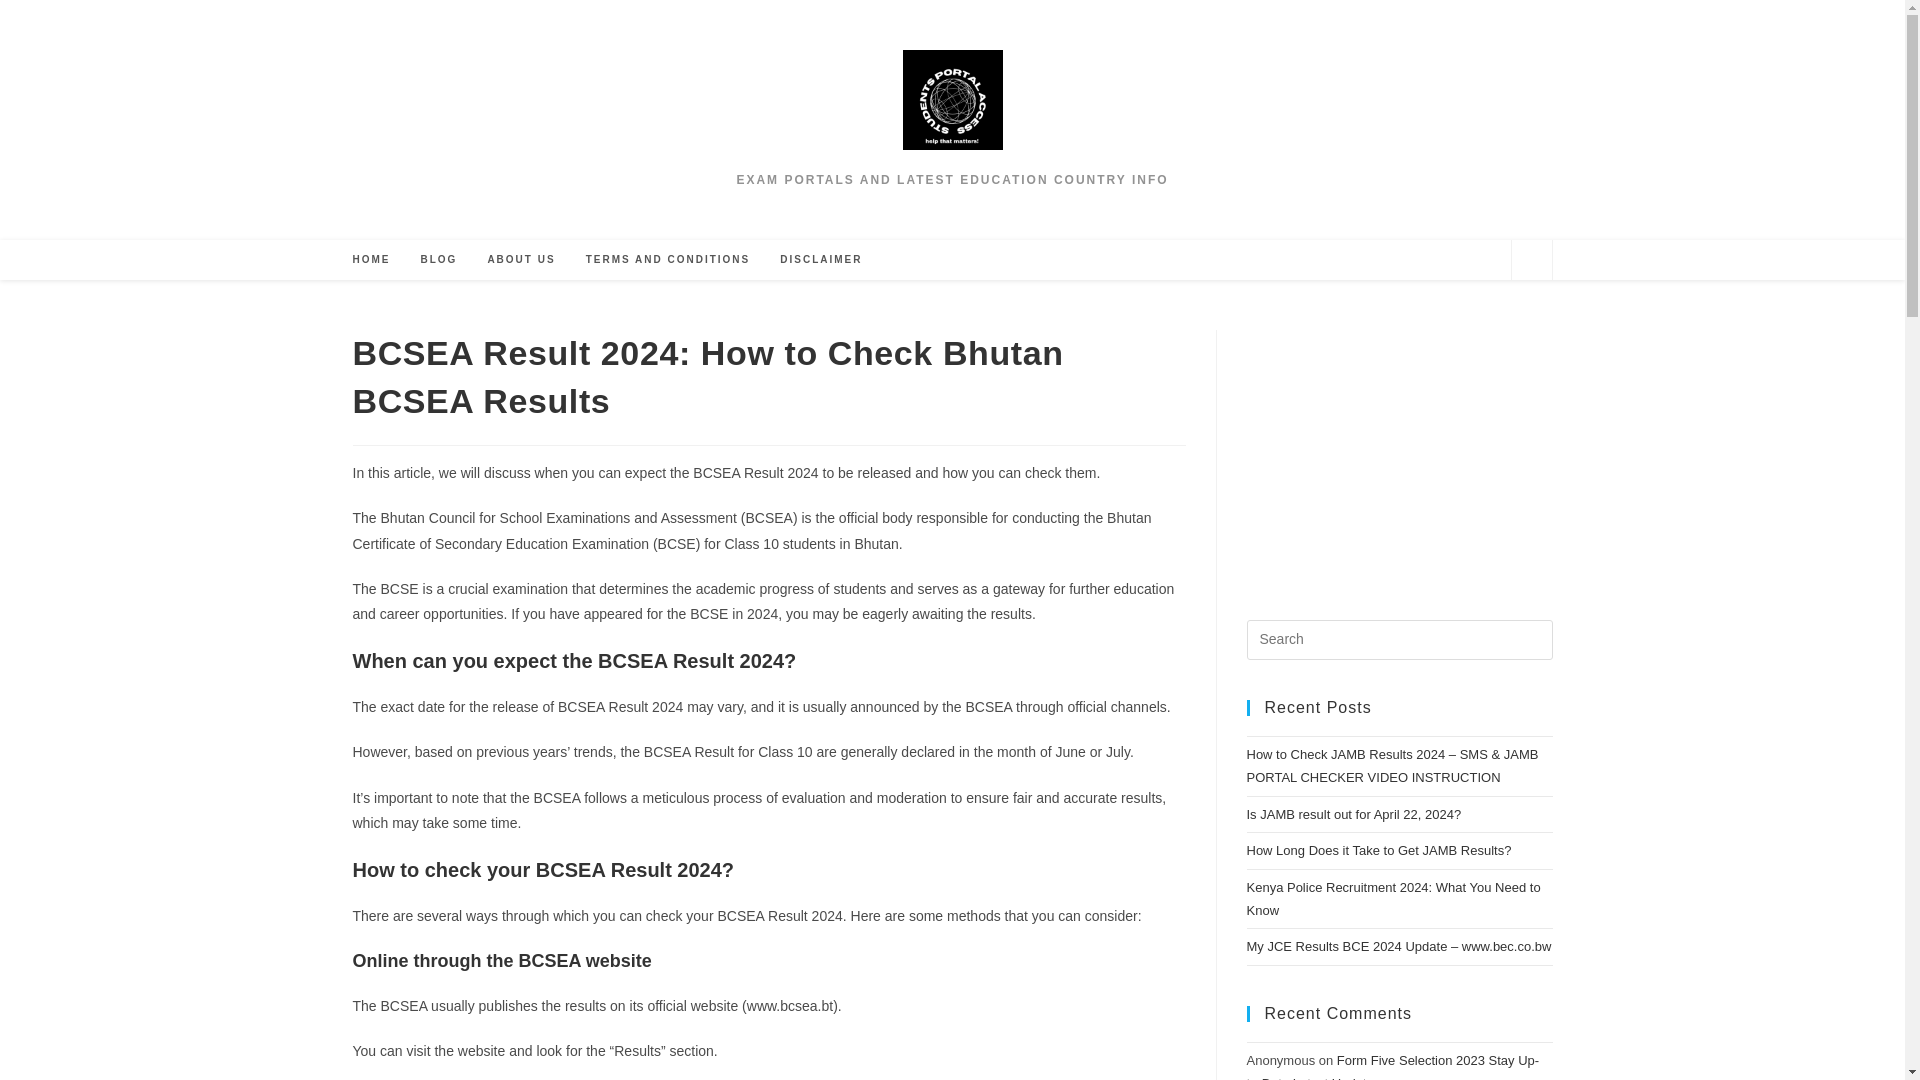 This screenshot has width=1920, height=1080. Describe the element at coordinates (1392, 899) in the screenshot. I see `Kenya Police Recruitment 2024: What You Need to Know` at that location.